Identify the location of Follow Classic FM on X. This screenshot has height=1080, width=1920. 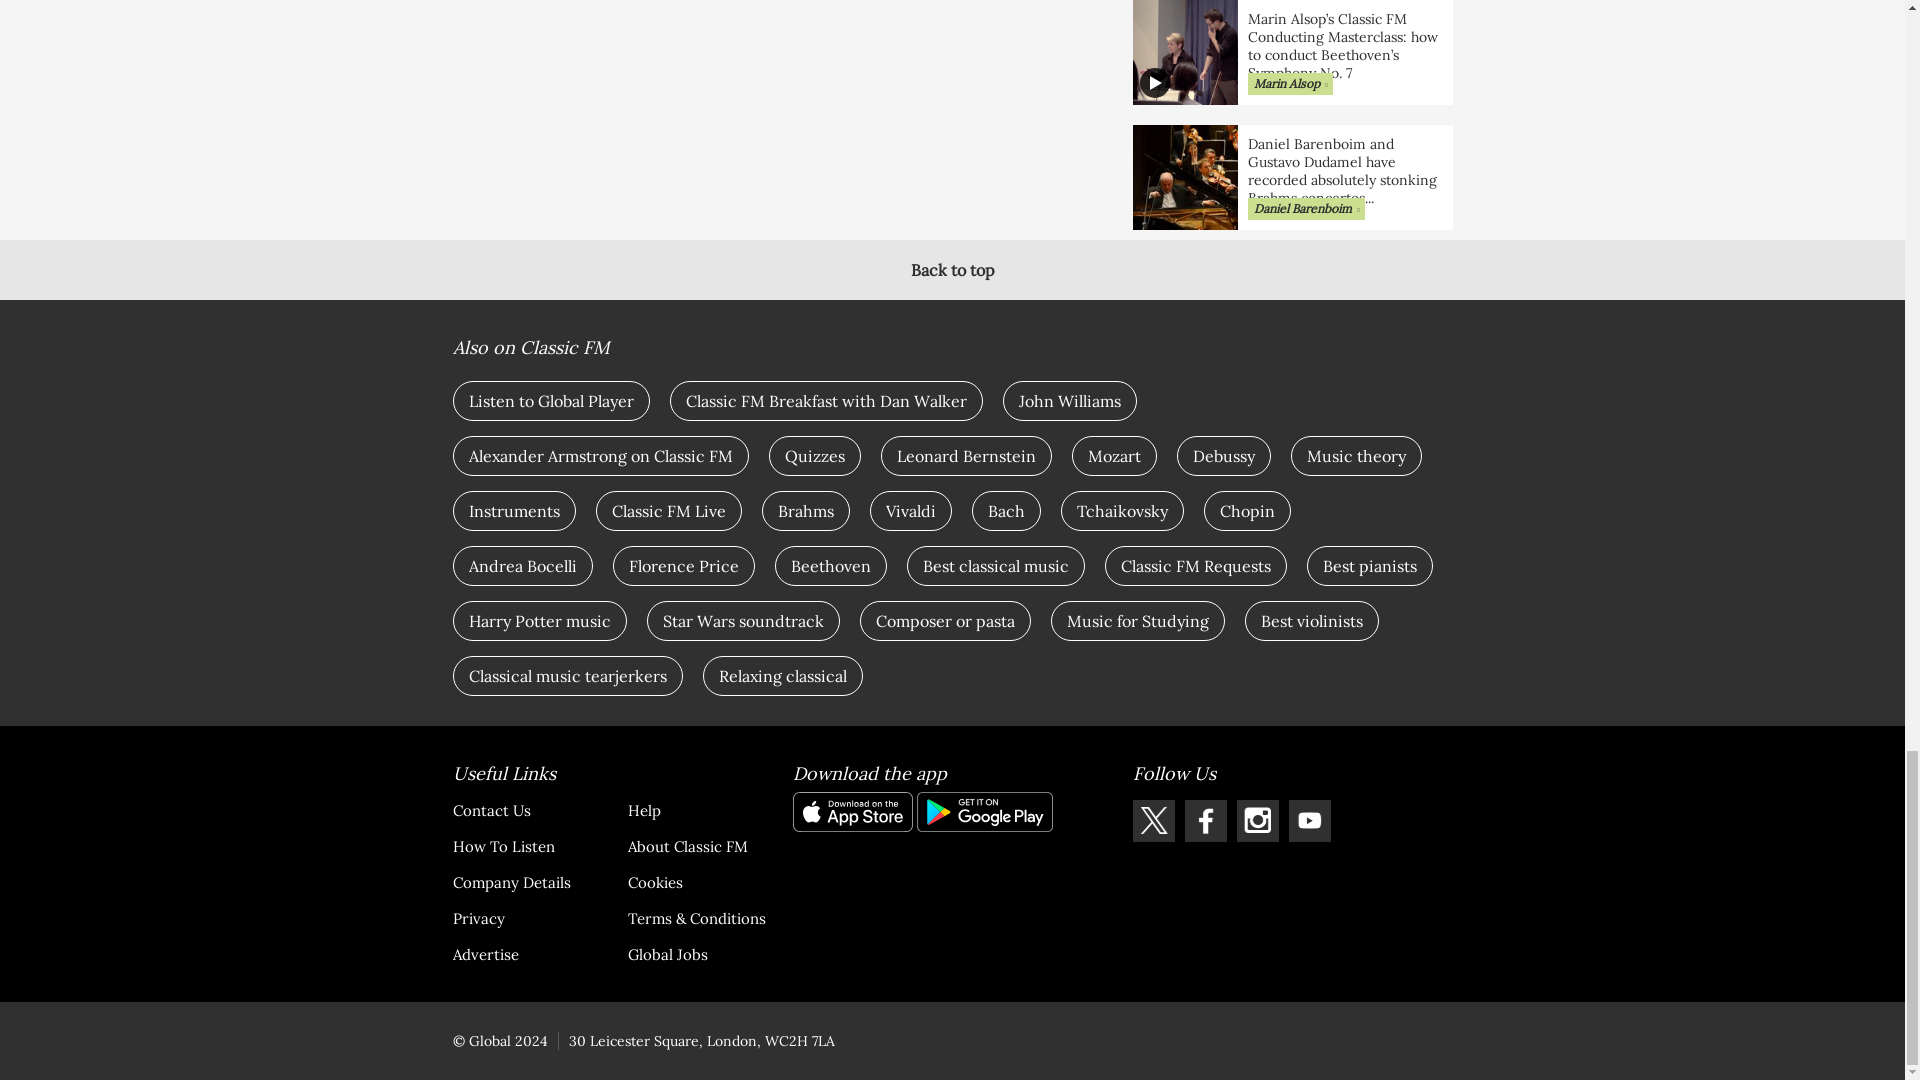
(1152, 821).